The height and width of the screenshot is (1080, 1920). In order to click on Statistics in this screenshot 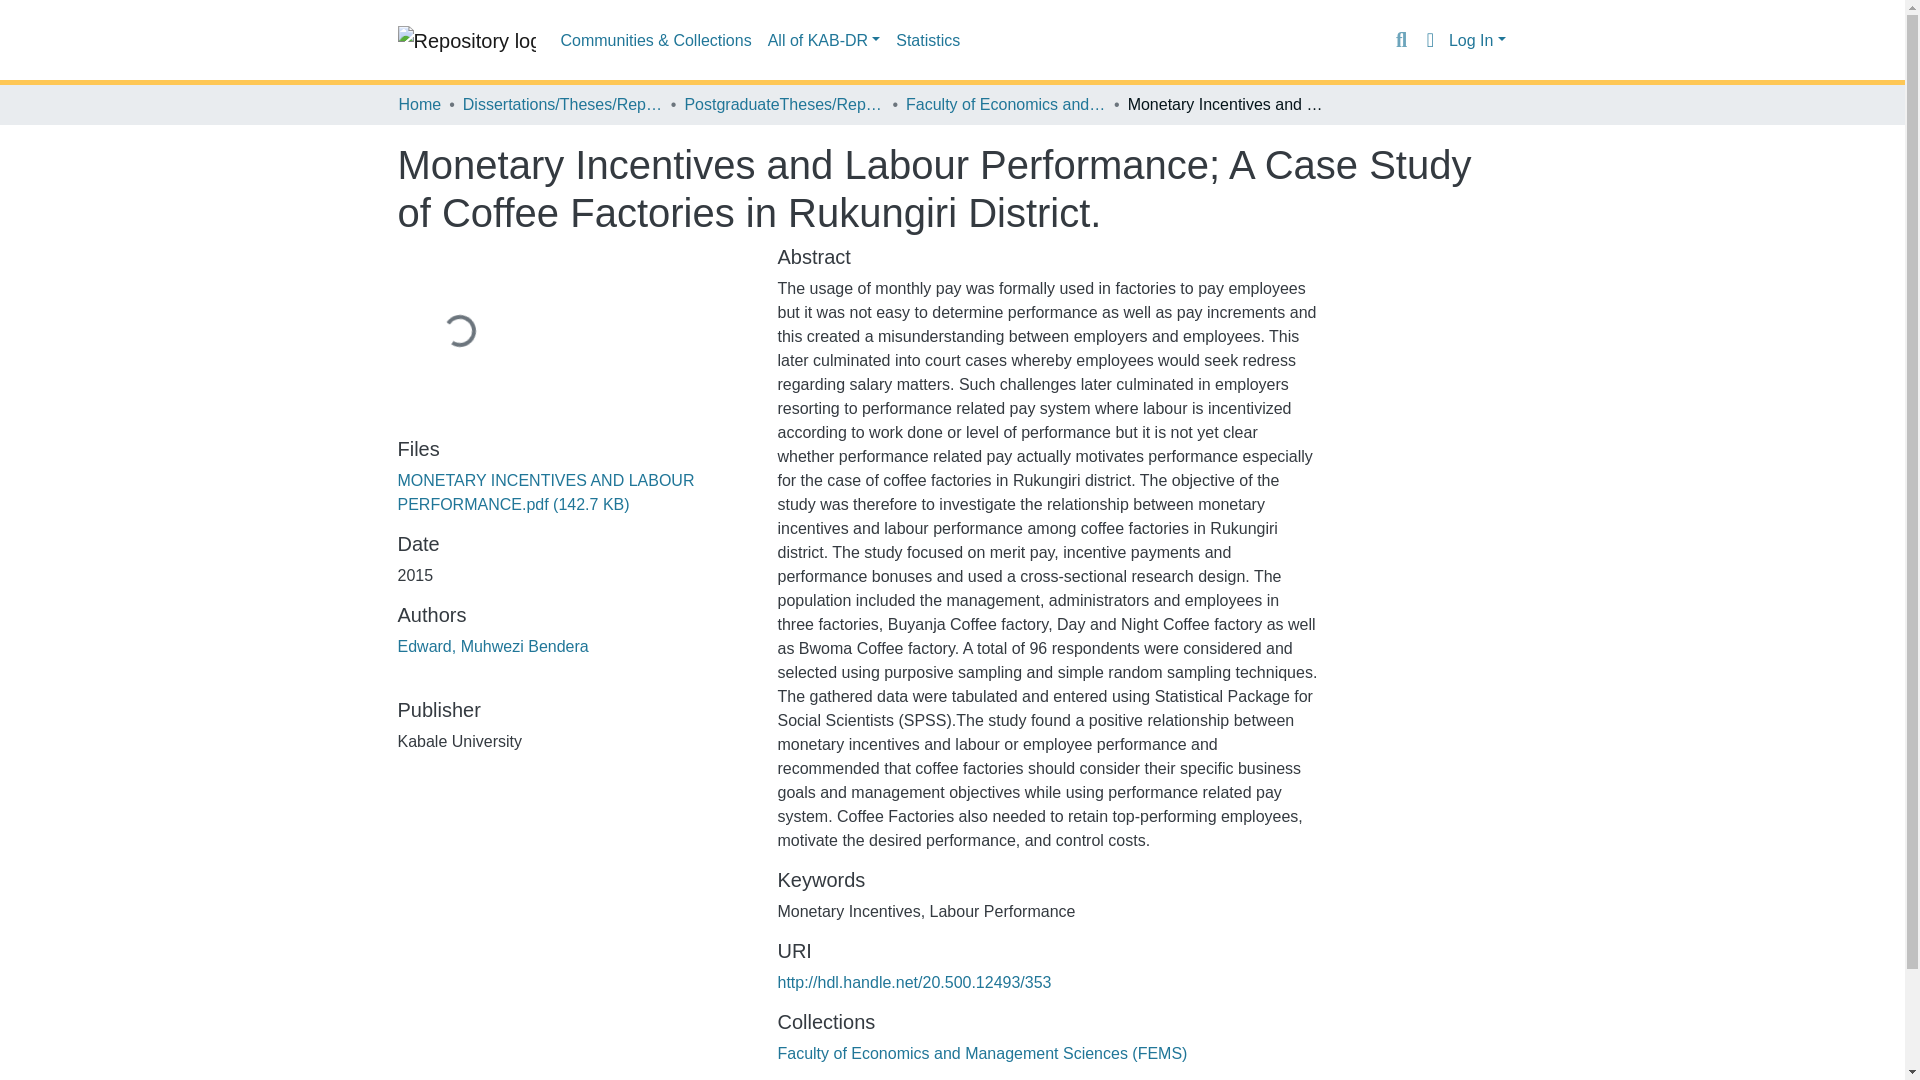, I will do `click(927, 40)`.